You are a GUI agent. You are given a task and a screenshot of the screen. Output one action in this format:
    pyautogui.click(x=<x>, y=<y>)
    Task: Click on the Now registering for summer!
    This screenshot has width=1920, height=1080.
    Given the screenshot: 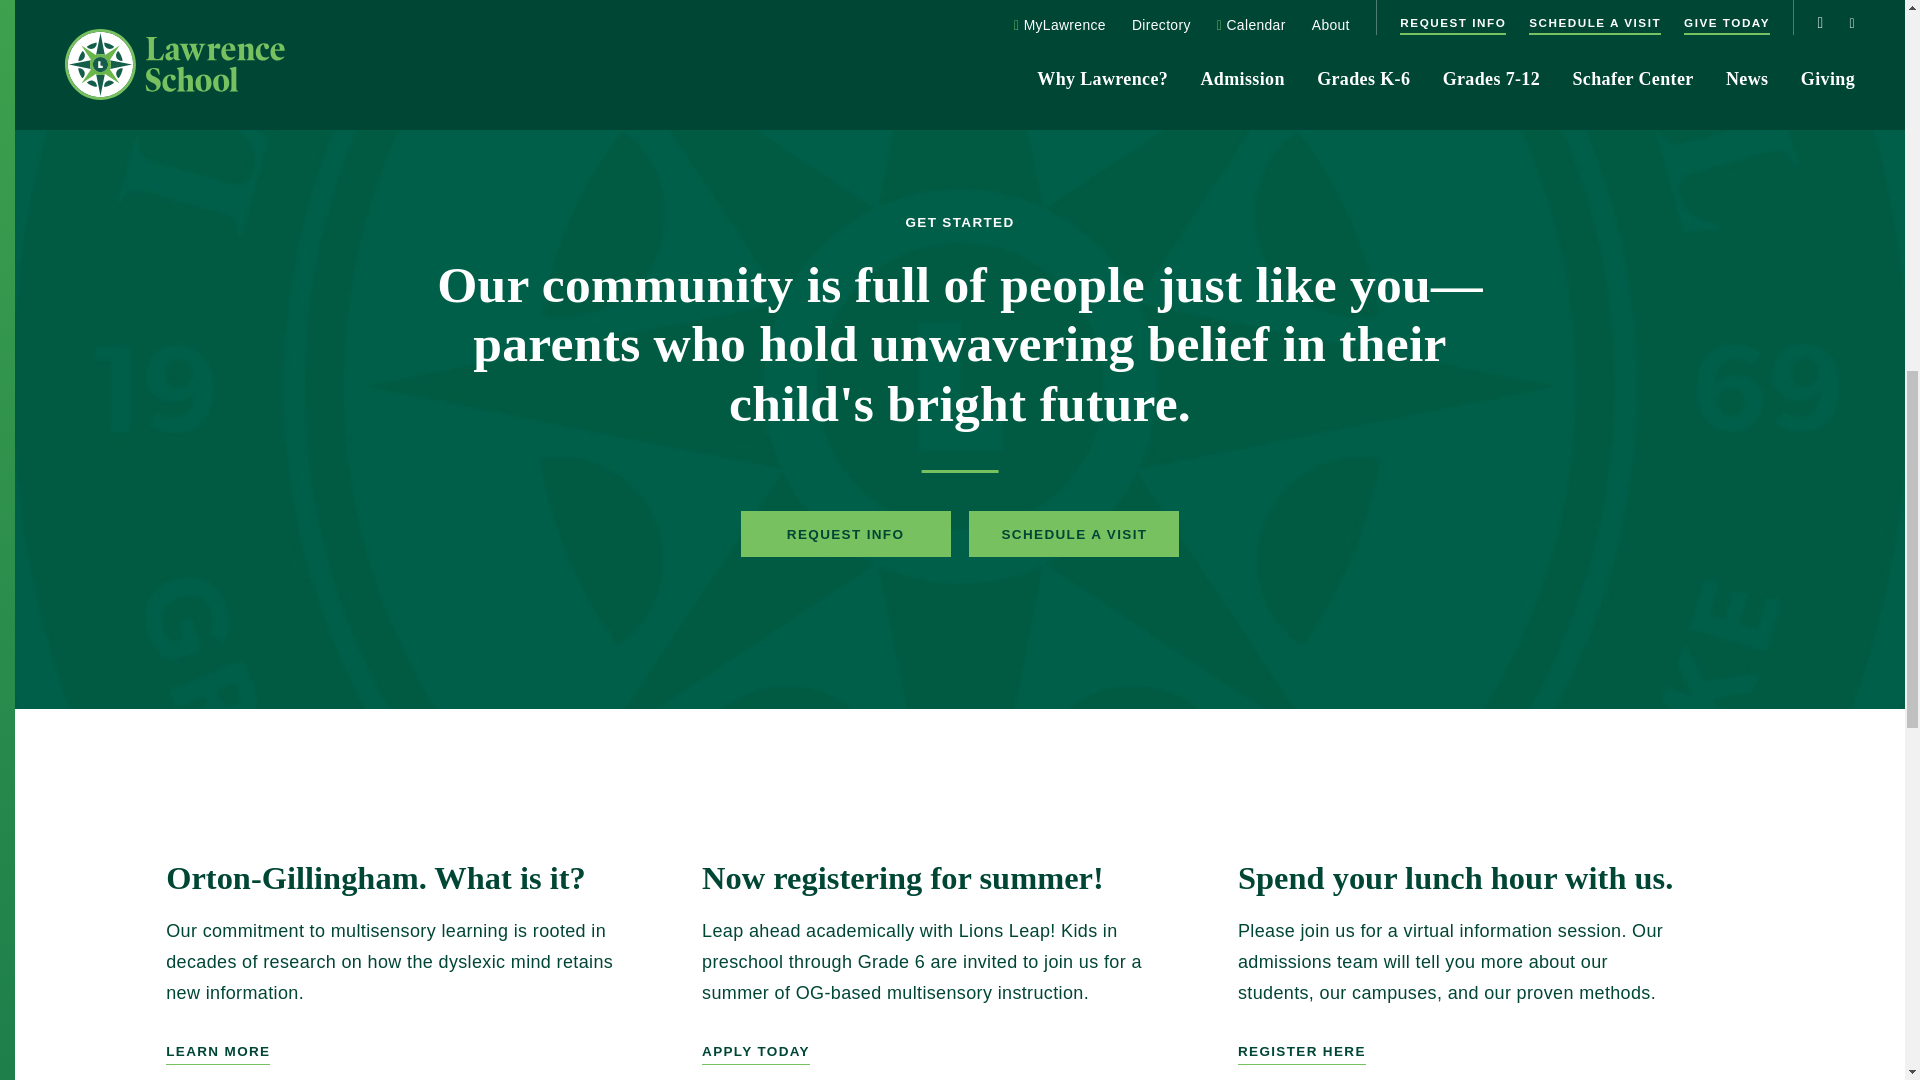 What is the action you would take?
    pyautogui.click(x=960, y=962)
    